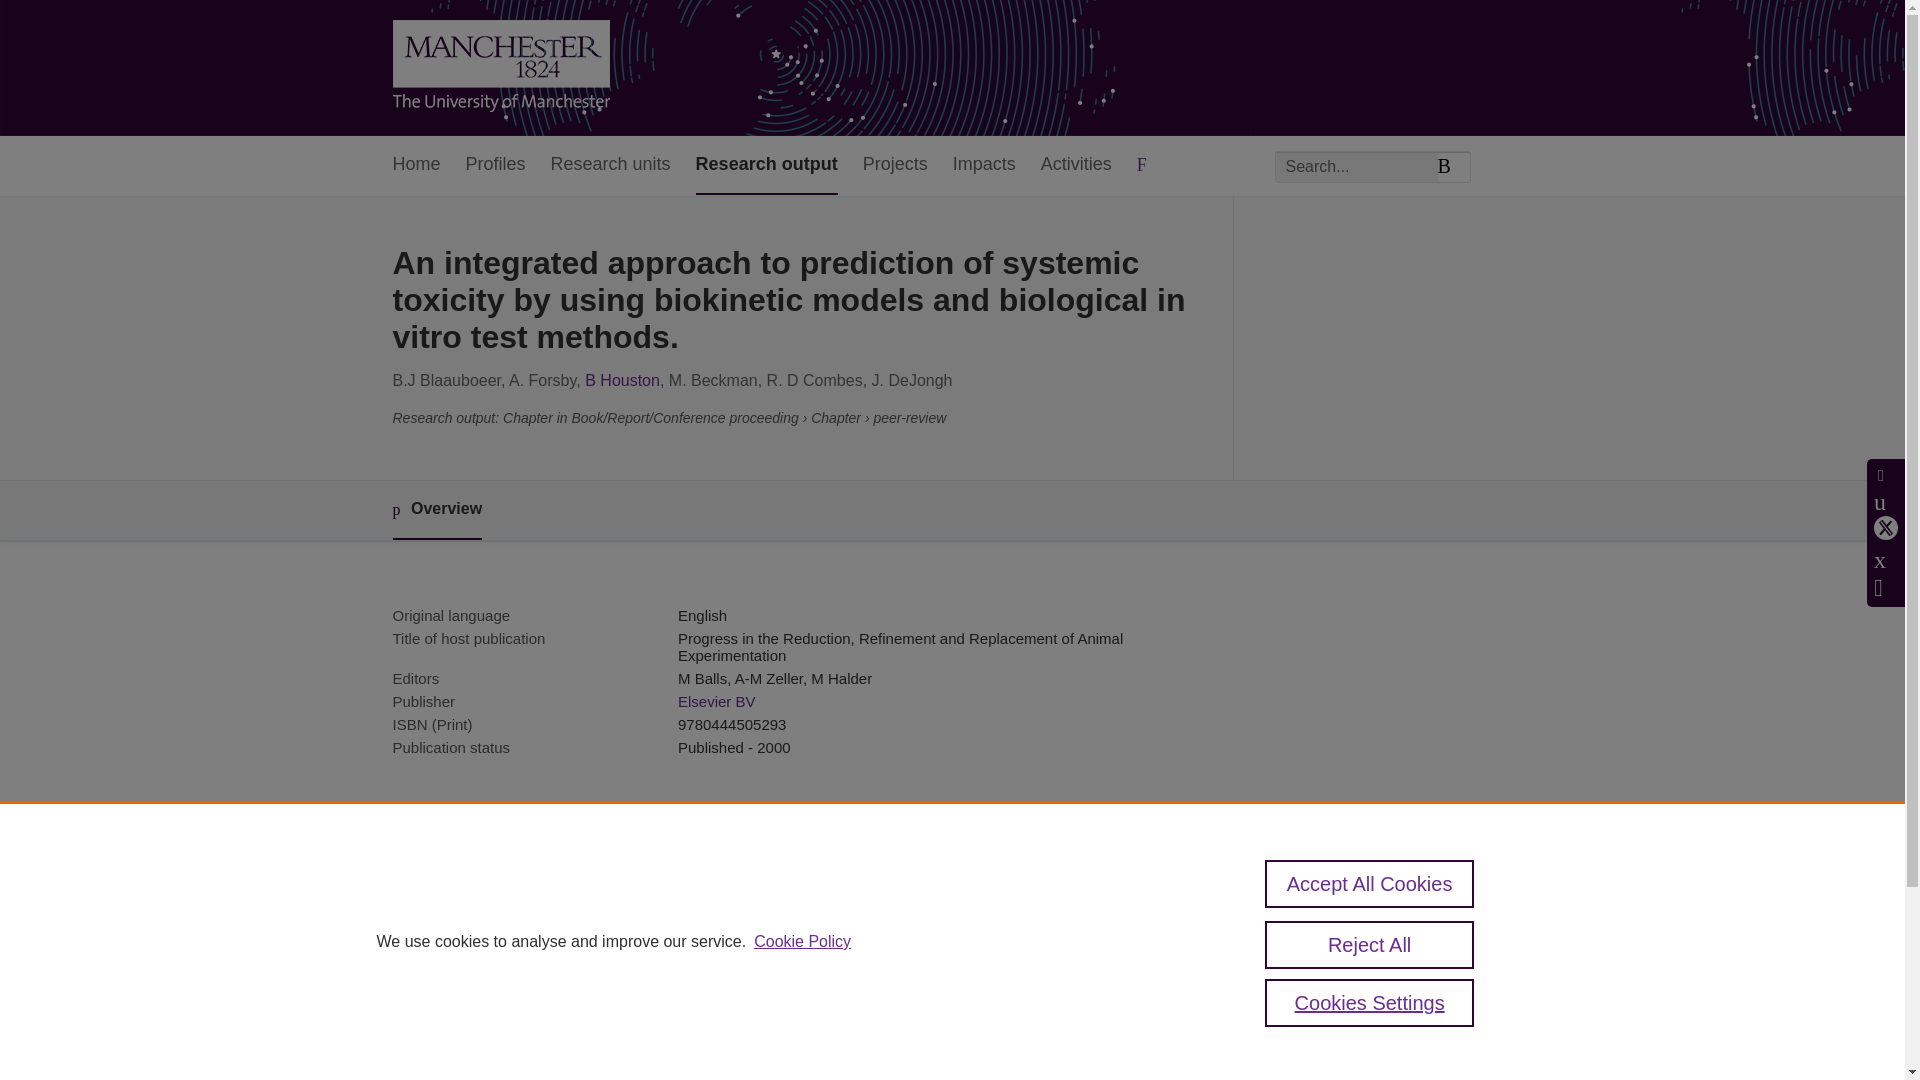  What do you see at coordinates (1370, 884) in the screenshot?
I see `Accept All Cookies` at bounding box center [1370, 884].